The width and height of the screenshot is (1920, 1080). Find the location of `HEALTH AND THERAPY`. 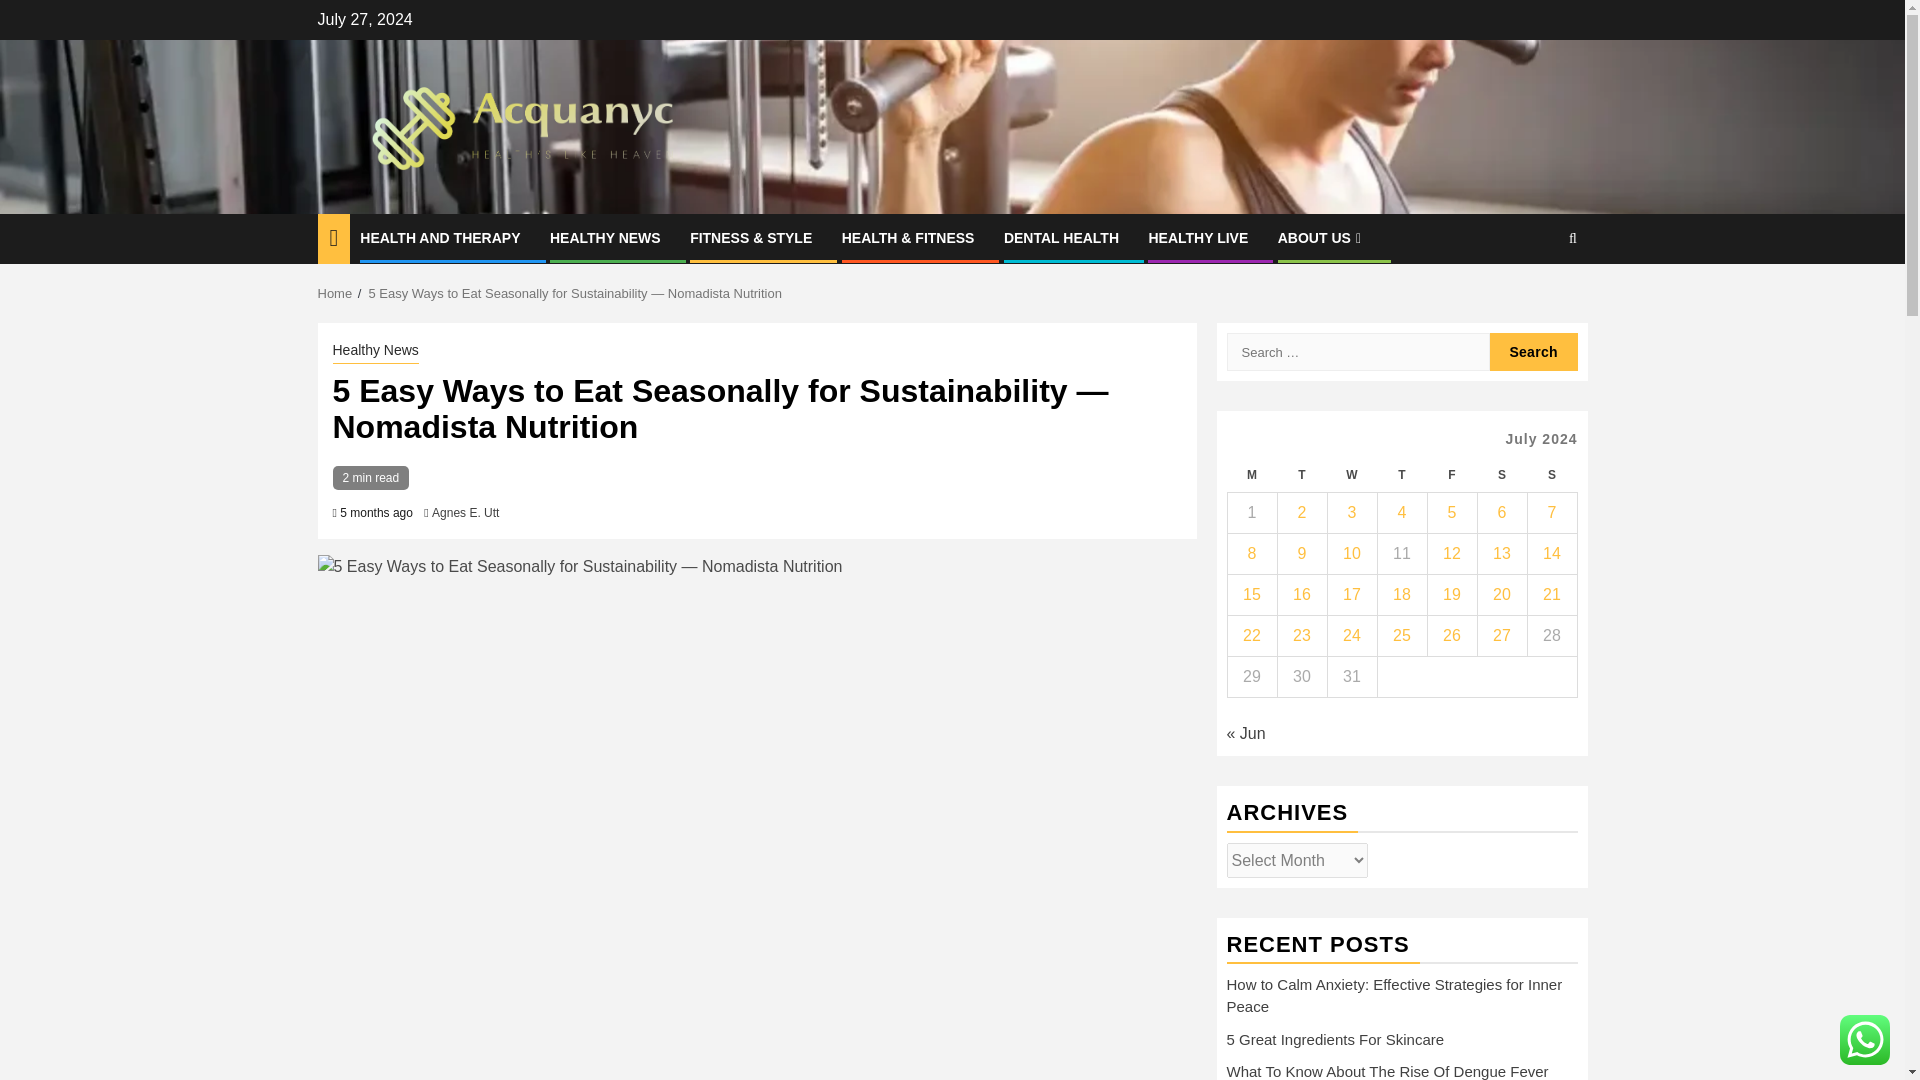

HEALTH AND THERAPY is located at coordinates (440, 238).